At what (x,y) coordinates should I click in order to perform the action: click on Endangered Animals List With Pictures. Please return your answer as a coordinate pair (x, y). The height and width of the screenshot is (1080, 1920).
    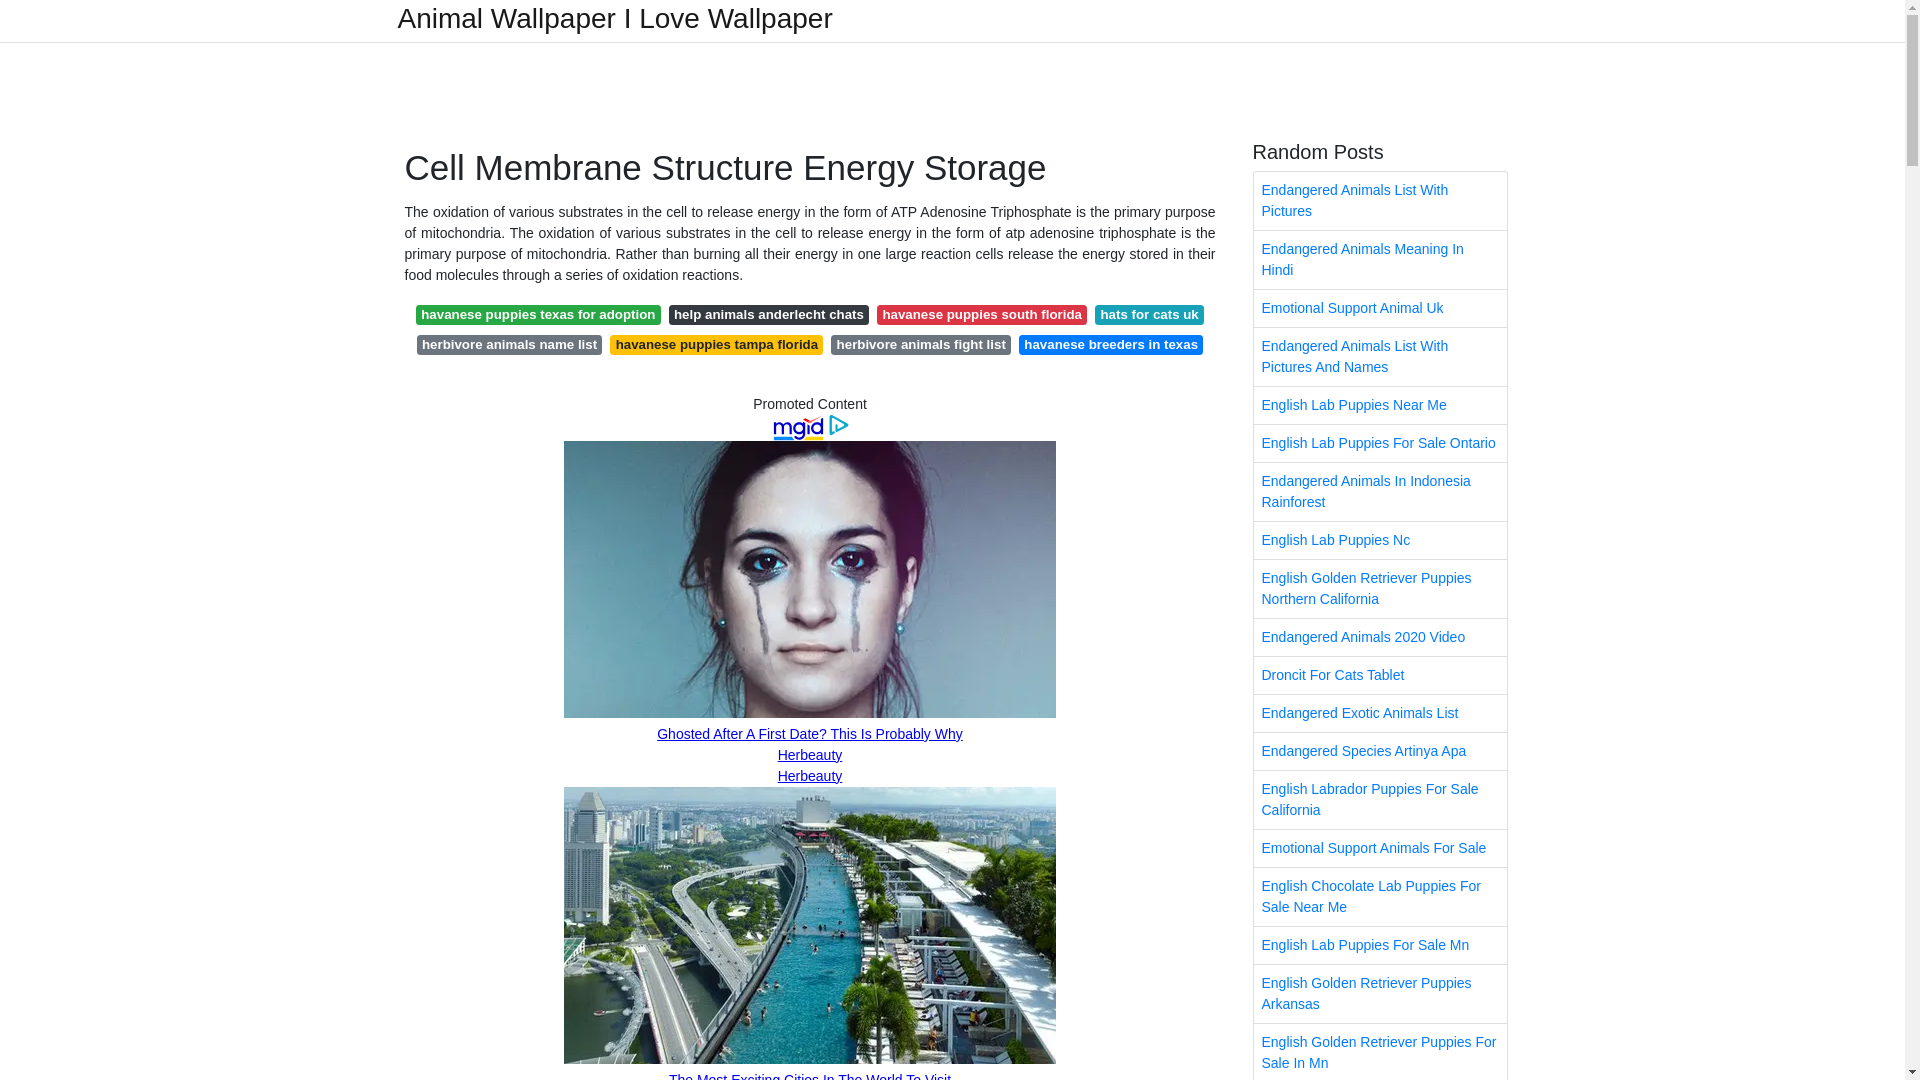
    Looking at the image, I should click on (1380, 200).